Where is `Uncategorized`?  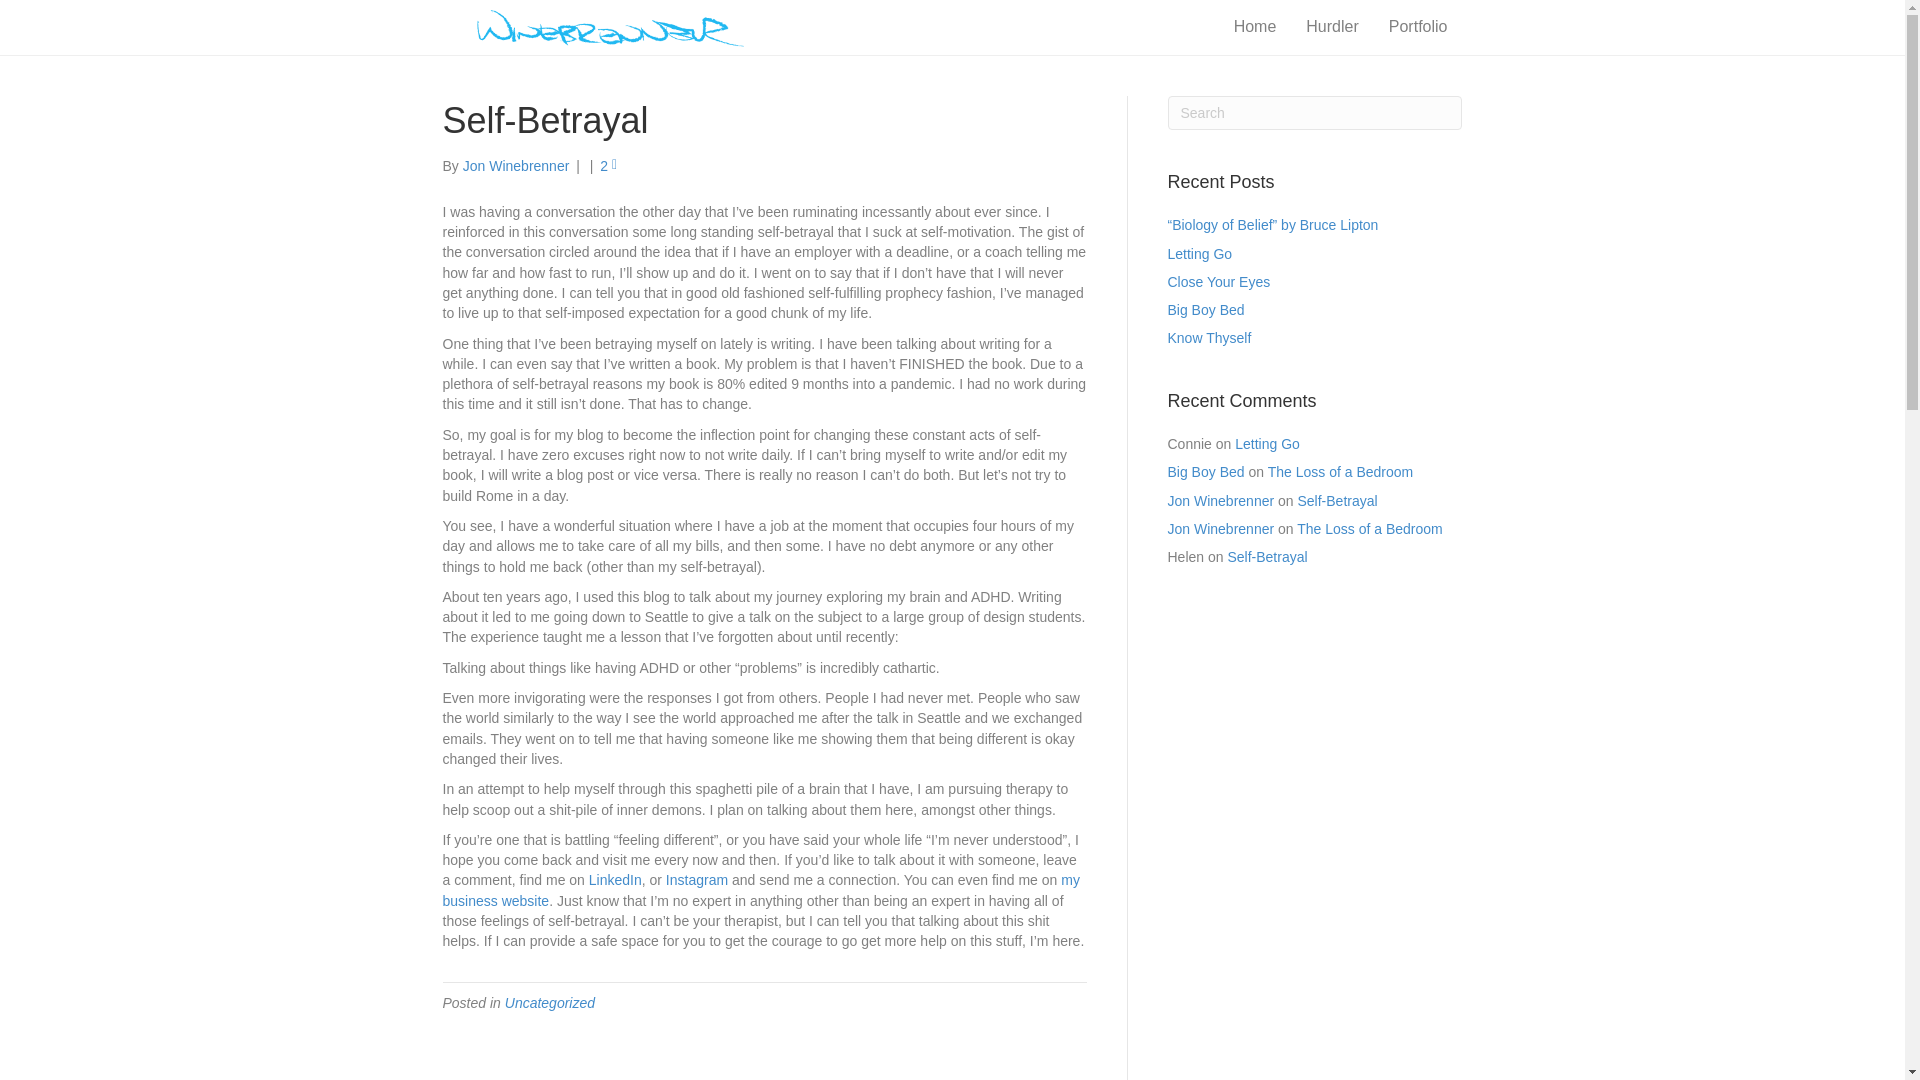 Uncategorized is located at coordinates (550, 1002).